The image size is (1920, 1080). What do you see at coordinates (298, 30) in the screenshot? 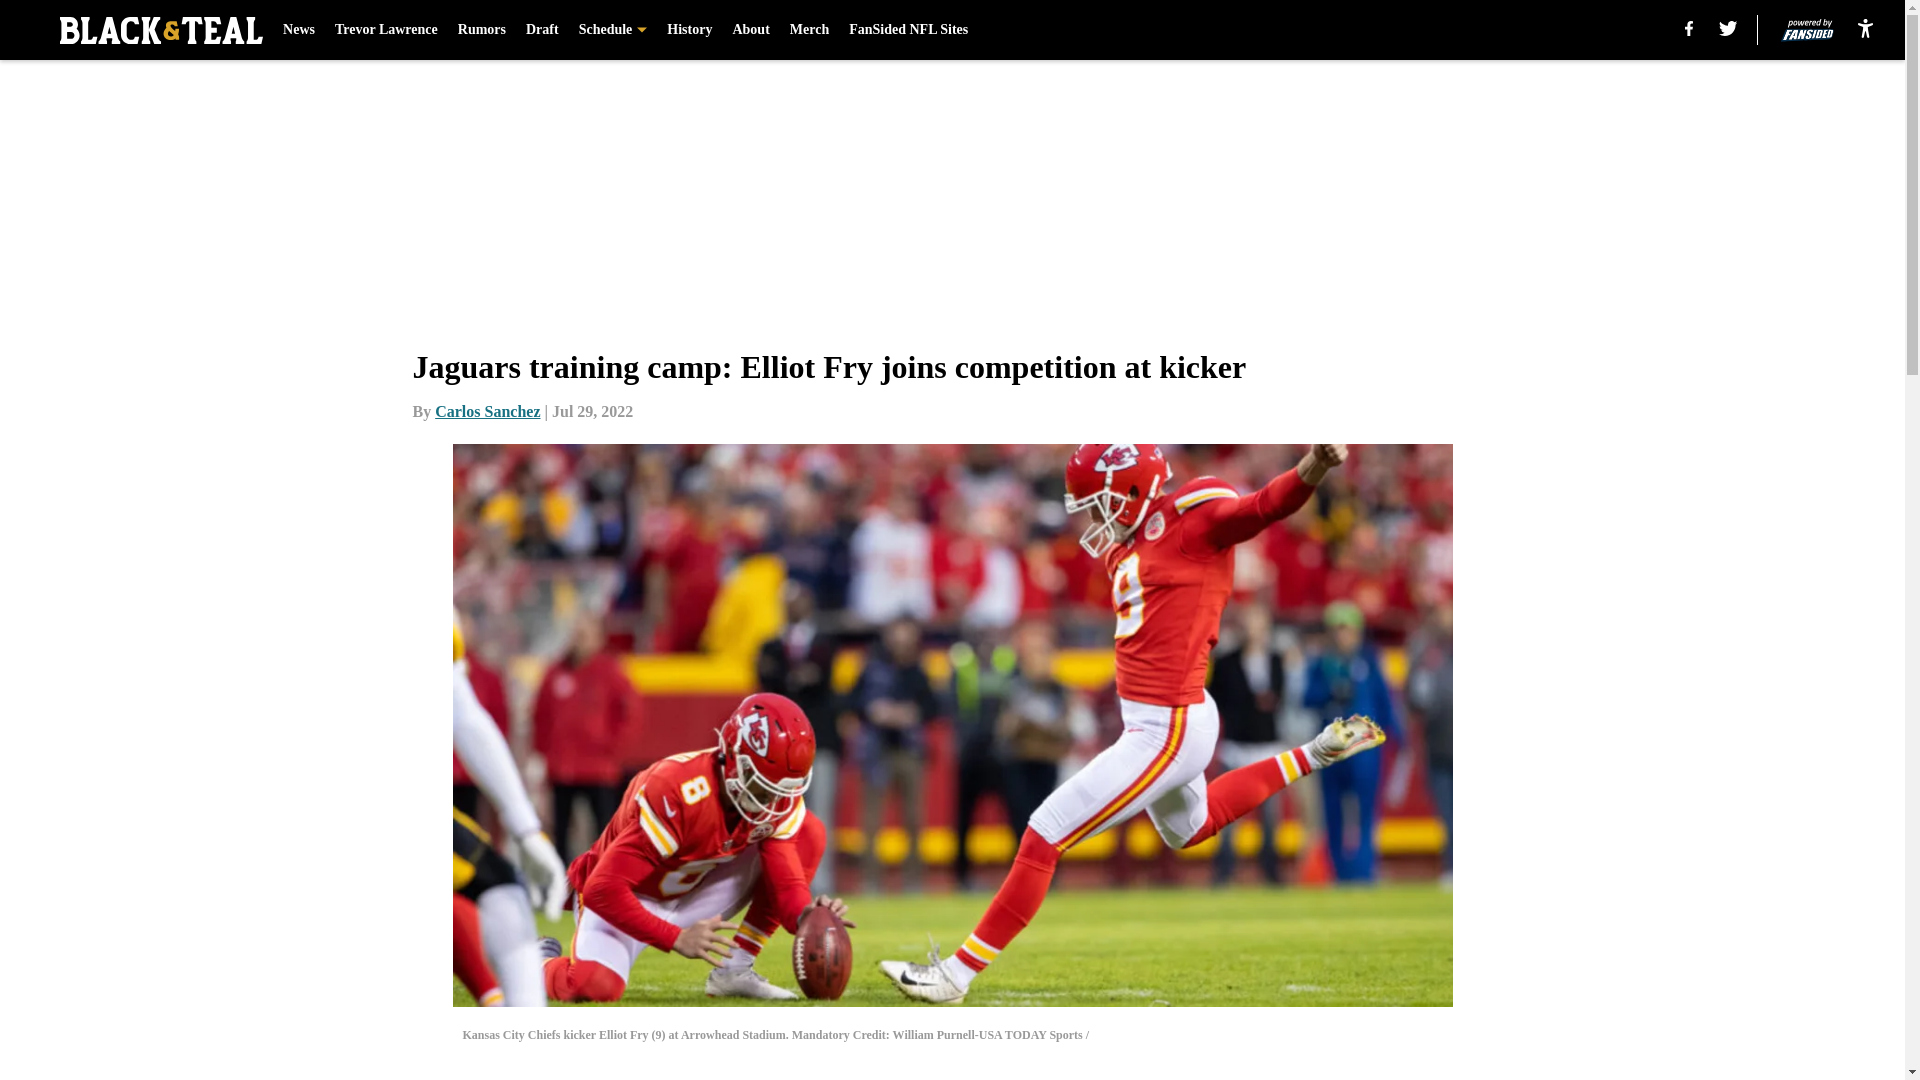
I see `News` at bounding box center [298, 30].